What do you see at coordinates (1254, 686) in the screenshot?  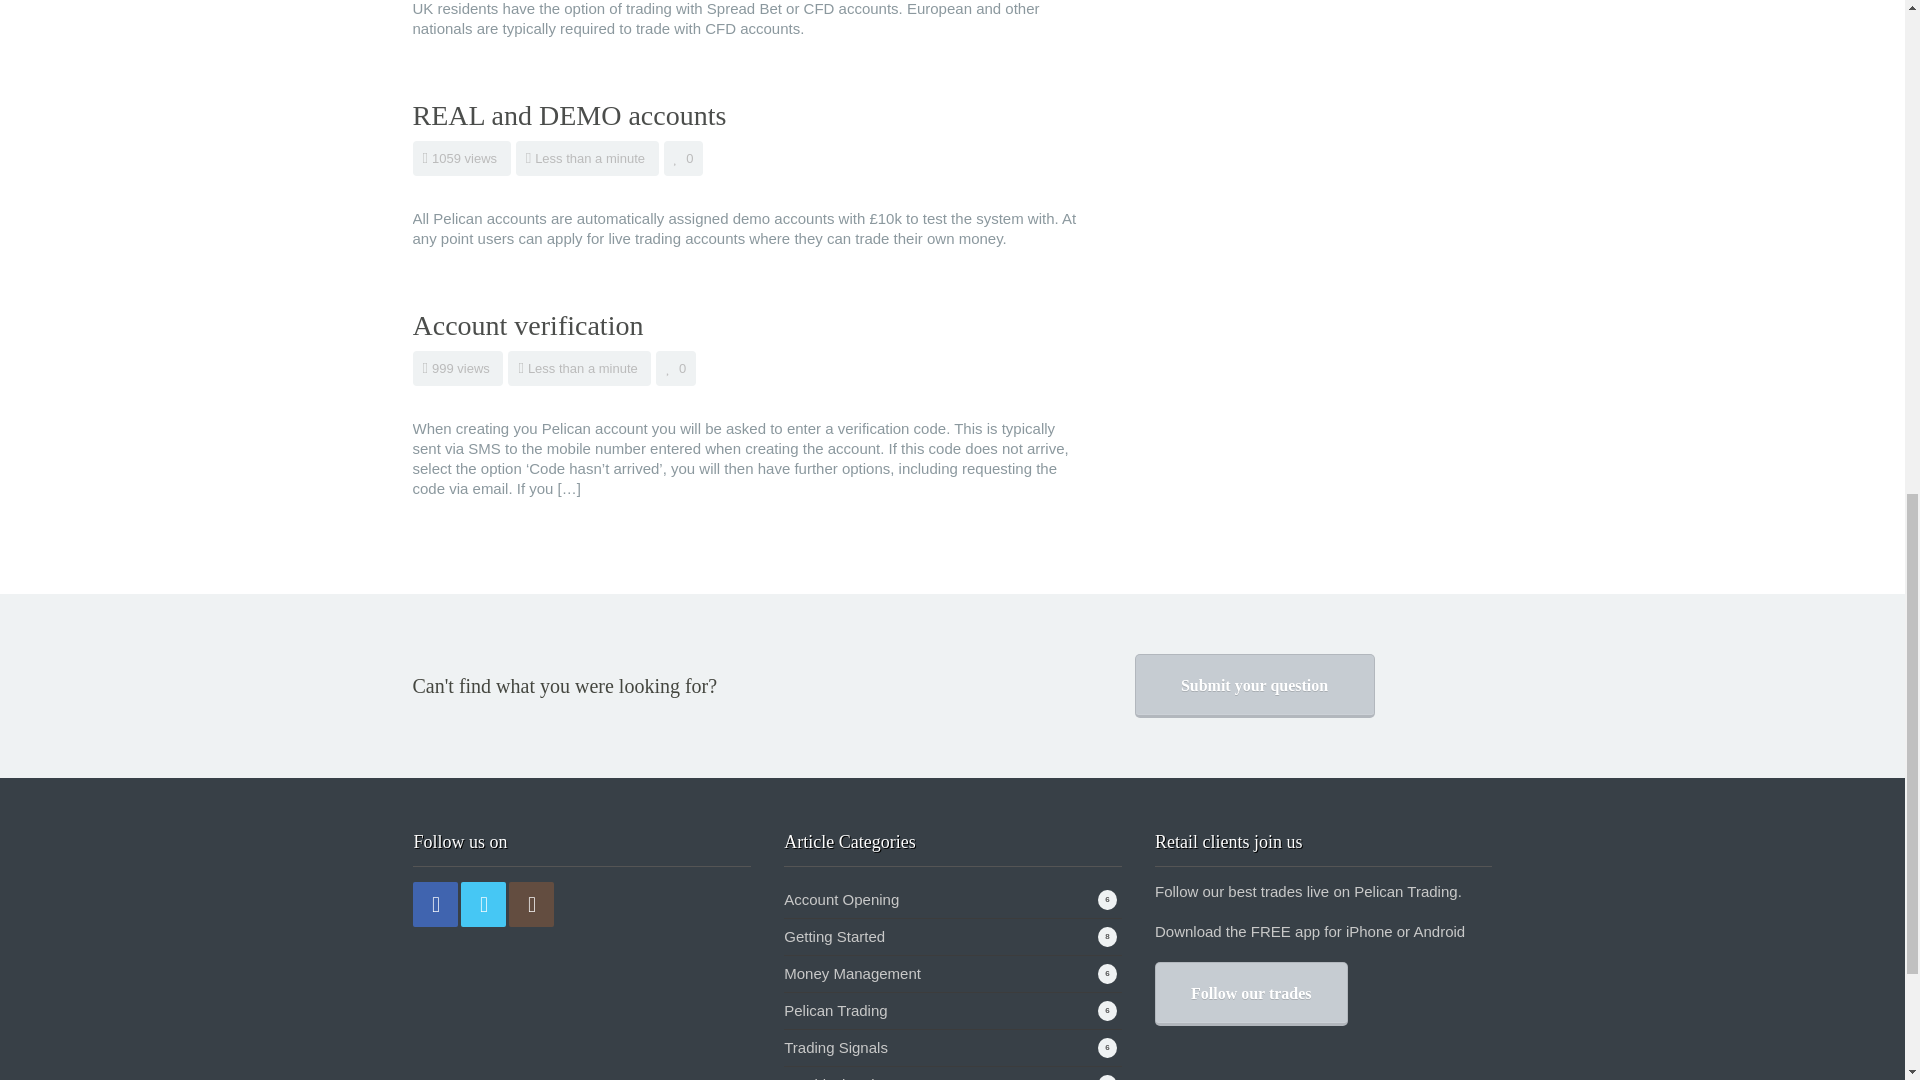 I see `Submit your question` at bounding box center [1254, 686].